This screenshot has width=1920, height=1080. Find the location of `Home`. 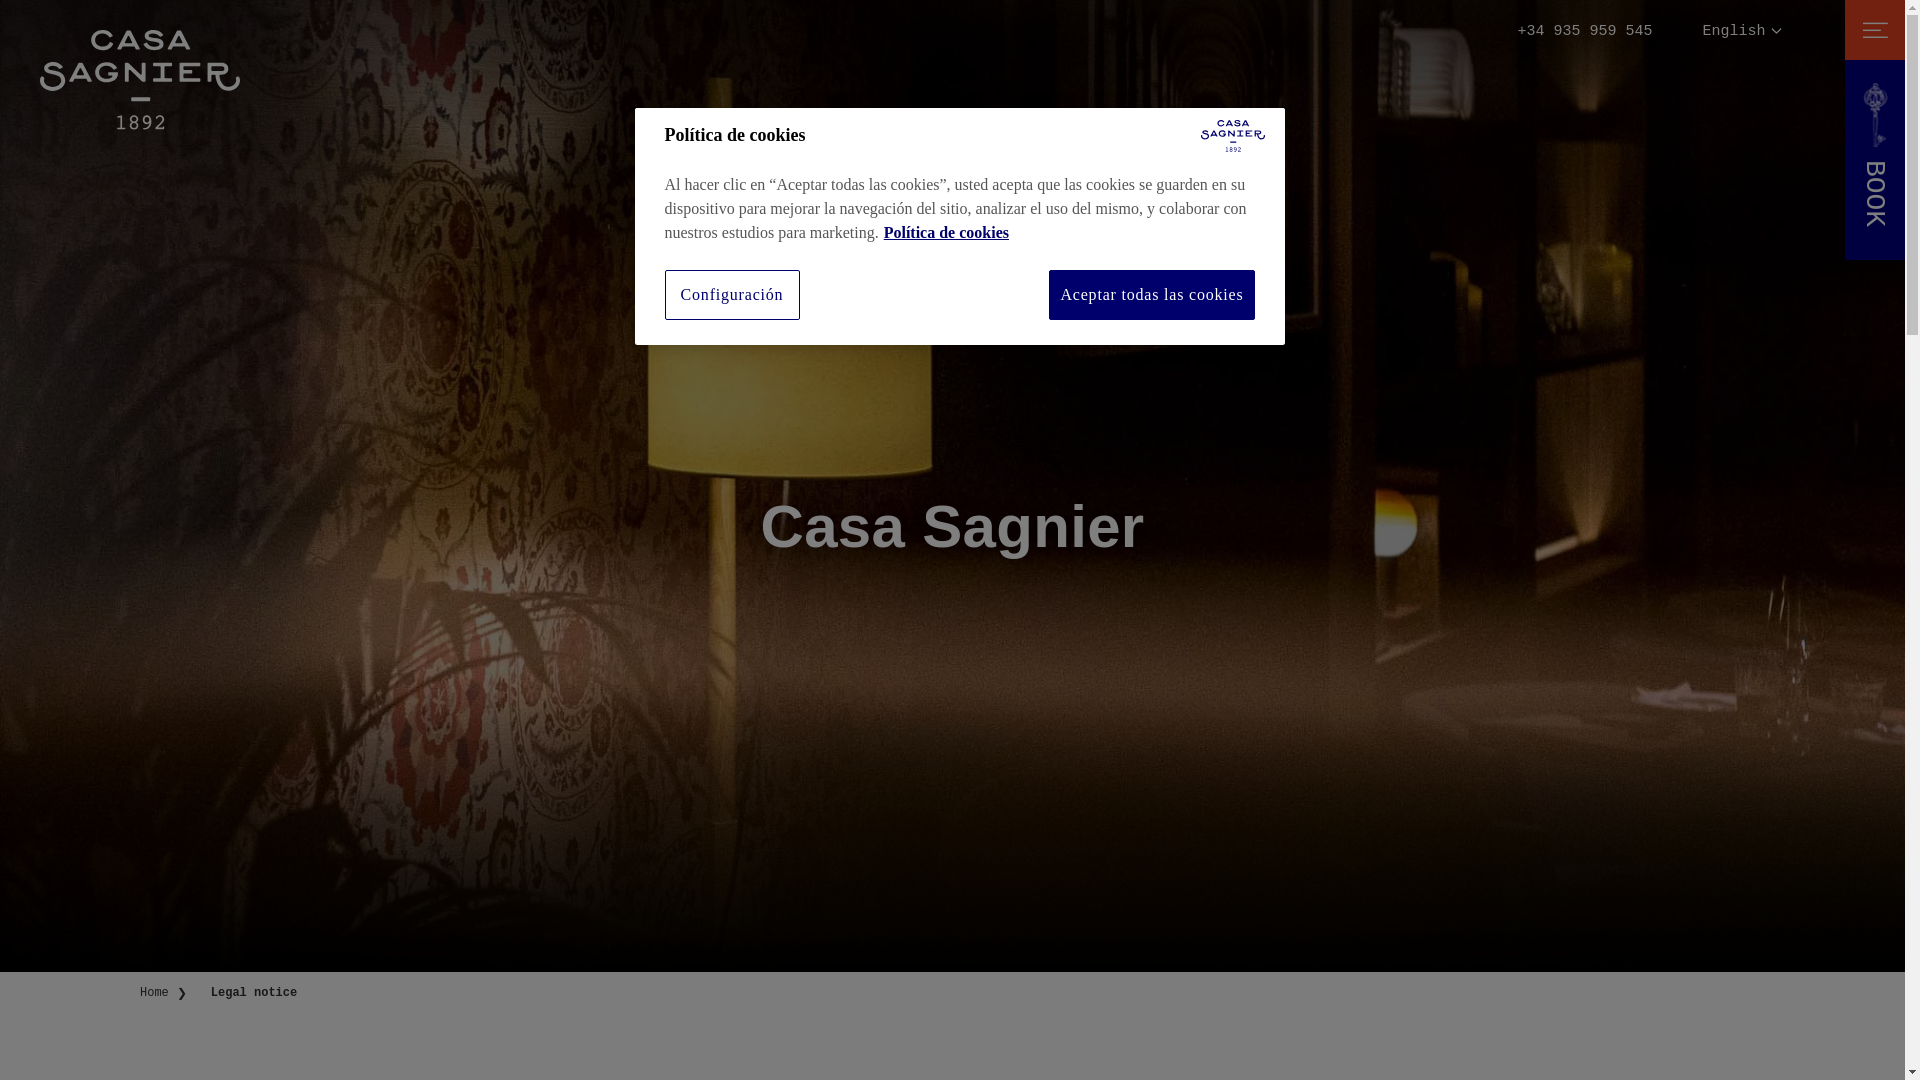

Home is located at coordinates (154, 993).